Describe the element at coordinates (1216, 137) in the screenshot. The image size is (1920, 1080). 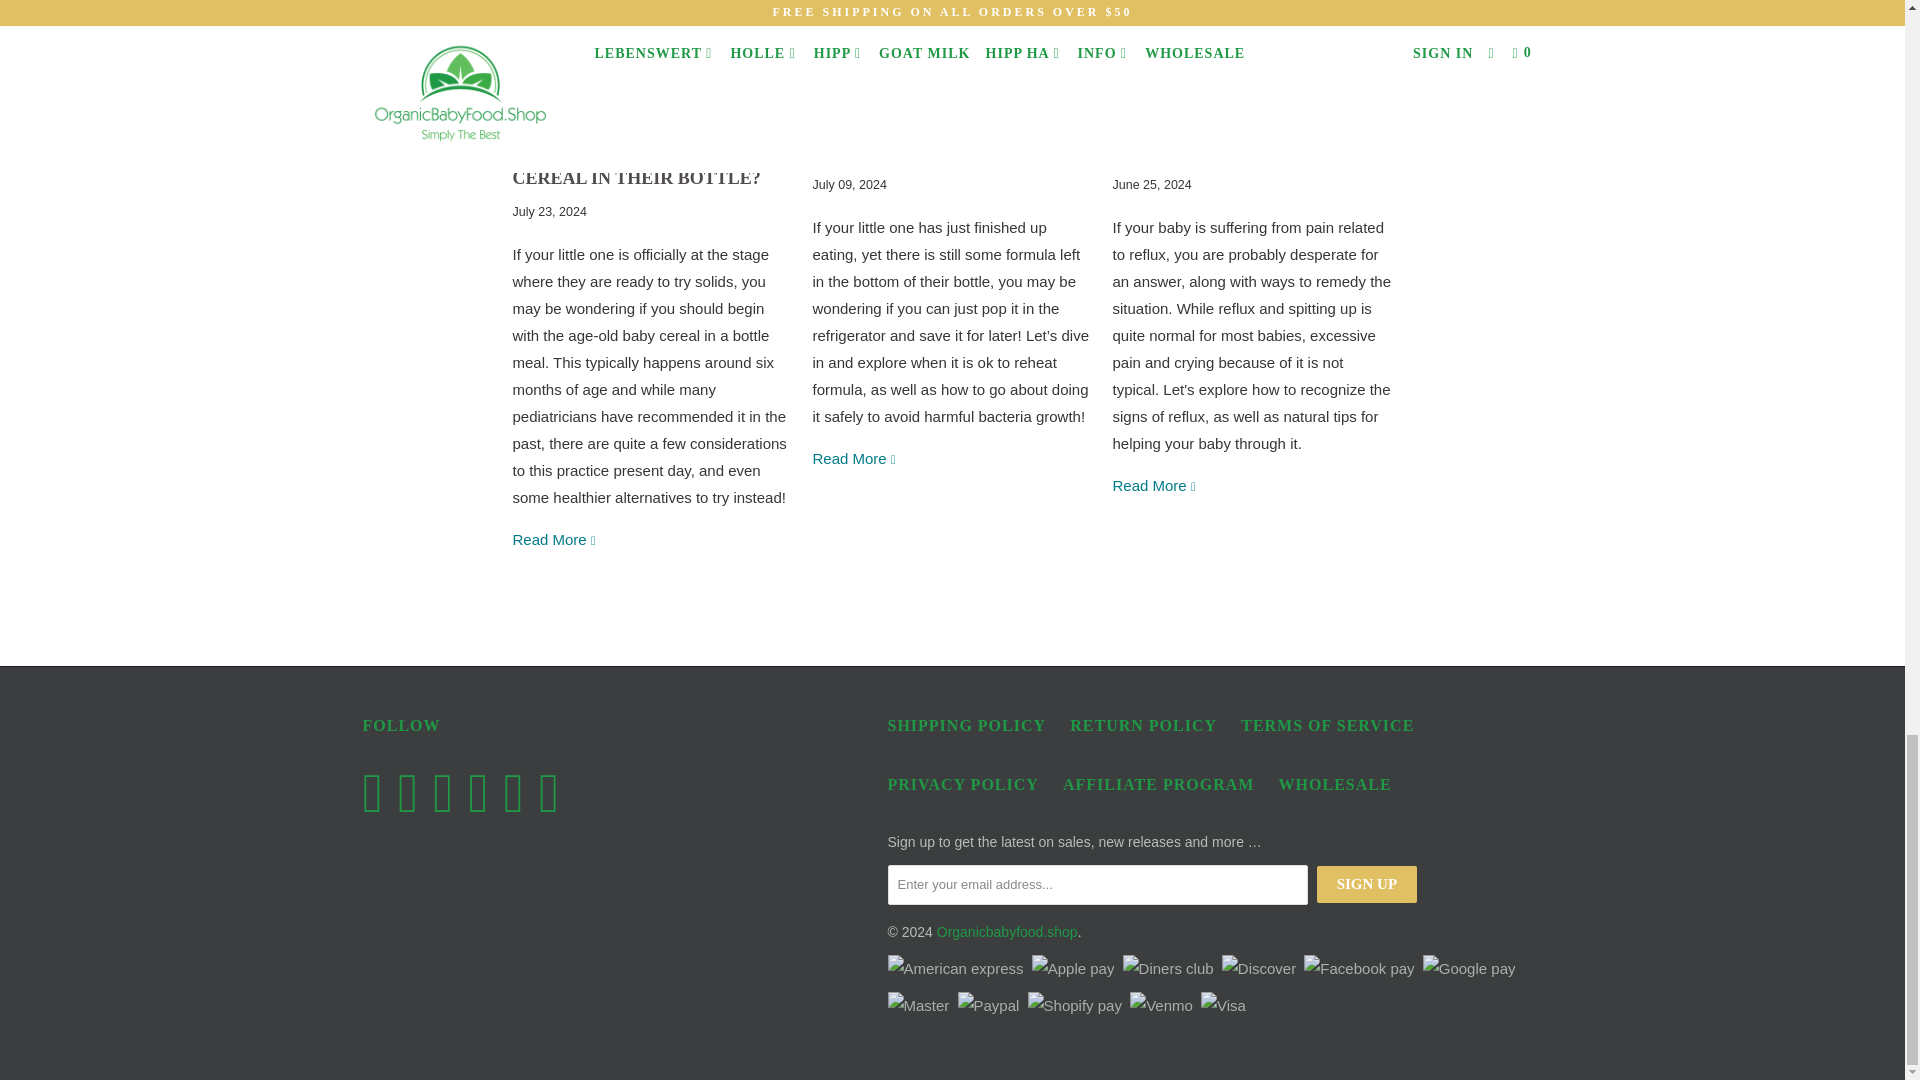
I see `Tips For Babies With Reflux` at that location.